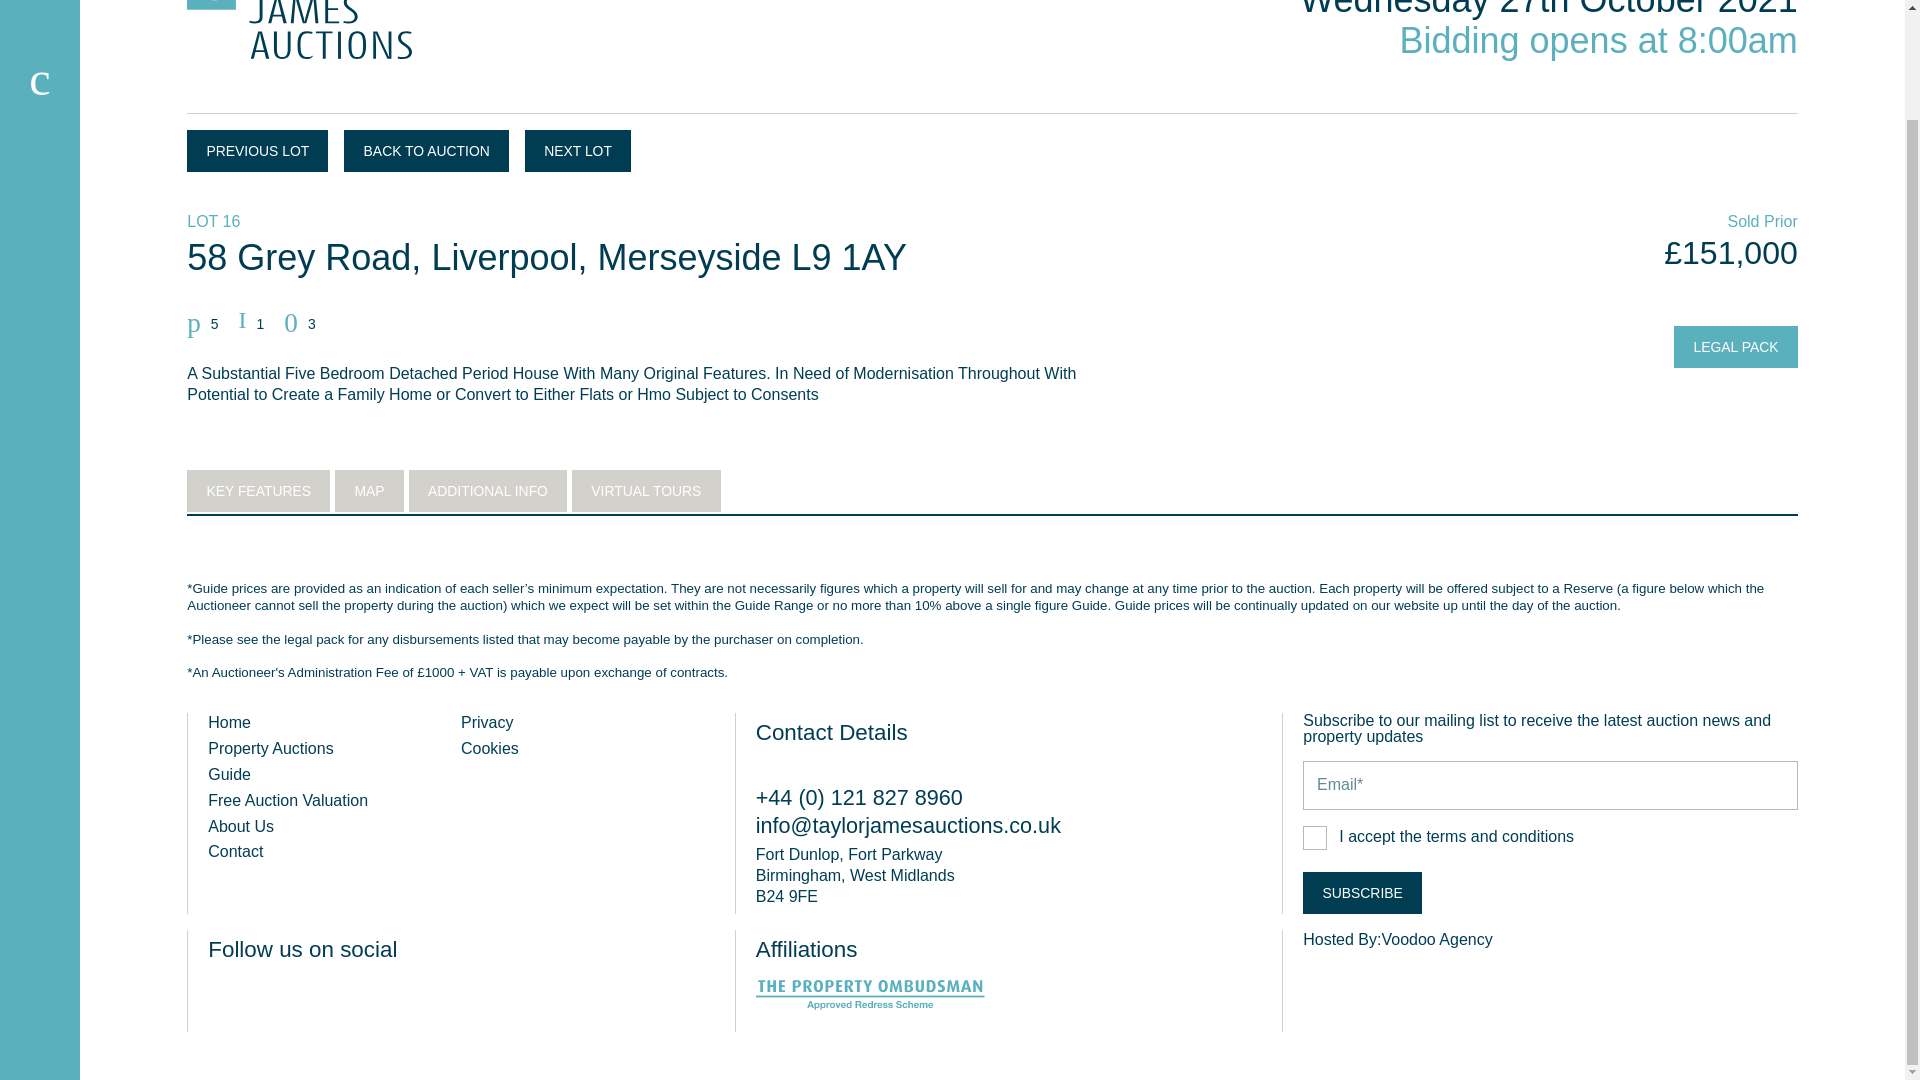 The image size is (1920, 1080). Describe the element at coordinates (288, 800) in the screenshot. I see `Free Auction Valuation` at that location.